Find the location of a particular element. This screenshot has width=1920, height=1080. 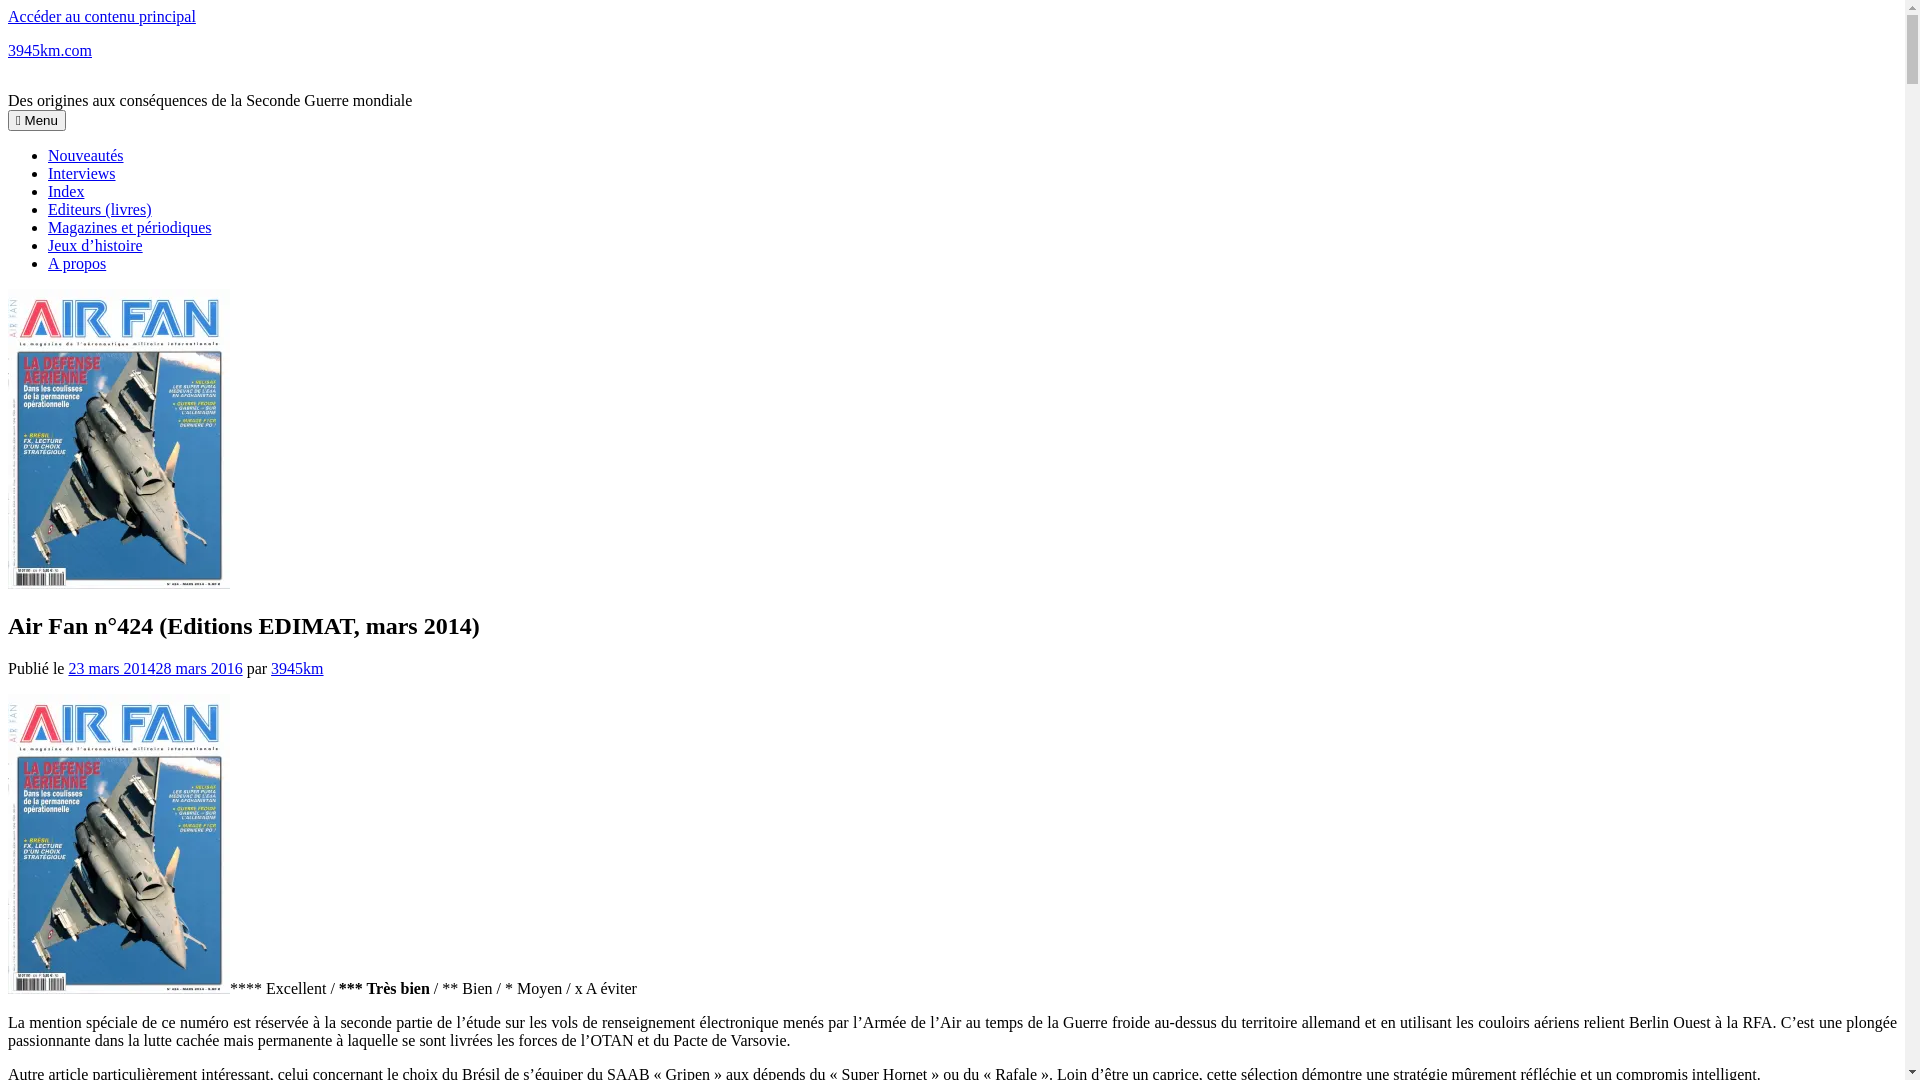

3945km.com is located at coordinates (50, 50).